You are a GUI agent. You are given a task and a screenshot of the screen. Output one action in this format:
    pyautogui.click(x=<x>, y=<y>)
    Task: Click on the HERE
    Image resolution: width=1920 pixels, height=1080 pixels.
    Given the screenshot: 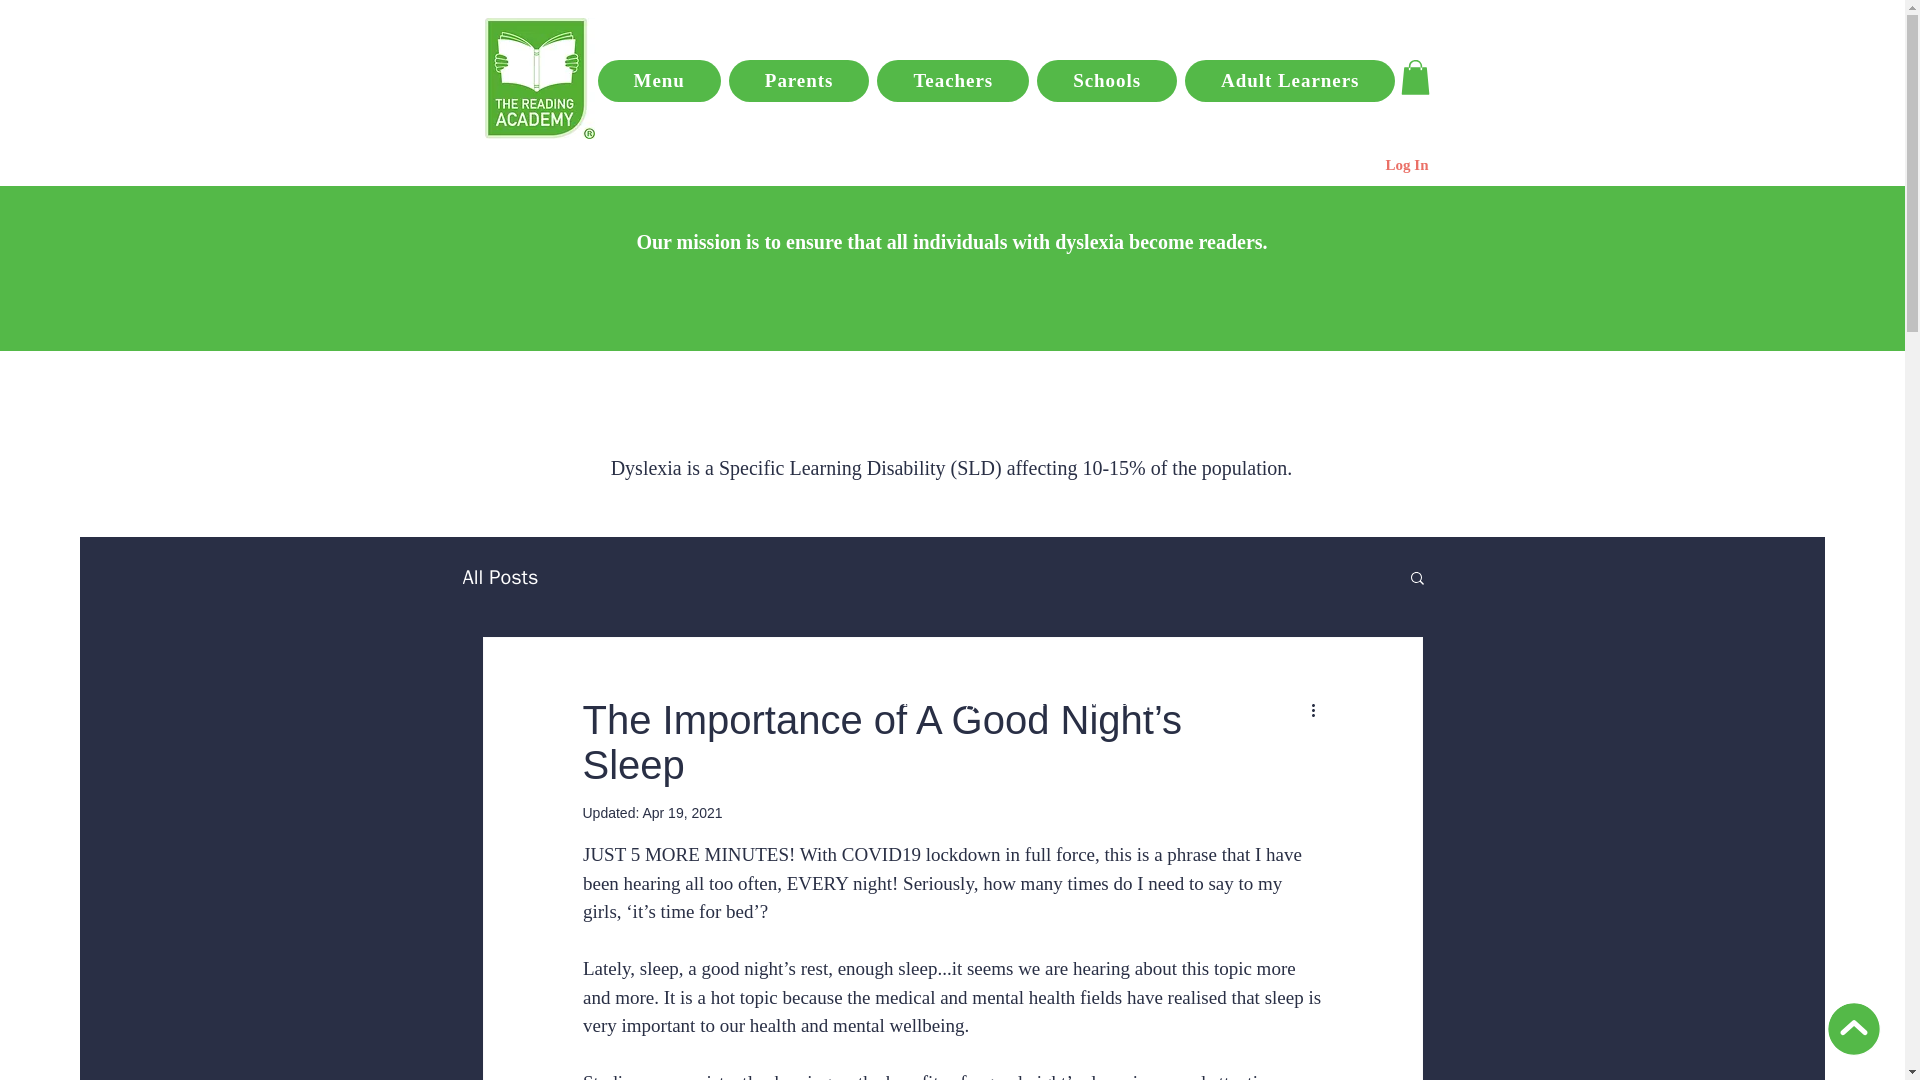 What is the action you would take?
    pyautogui.click(x=1115, y=674)
    